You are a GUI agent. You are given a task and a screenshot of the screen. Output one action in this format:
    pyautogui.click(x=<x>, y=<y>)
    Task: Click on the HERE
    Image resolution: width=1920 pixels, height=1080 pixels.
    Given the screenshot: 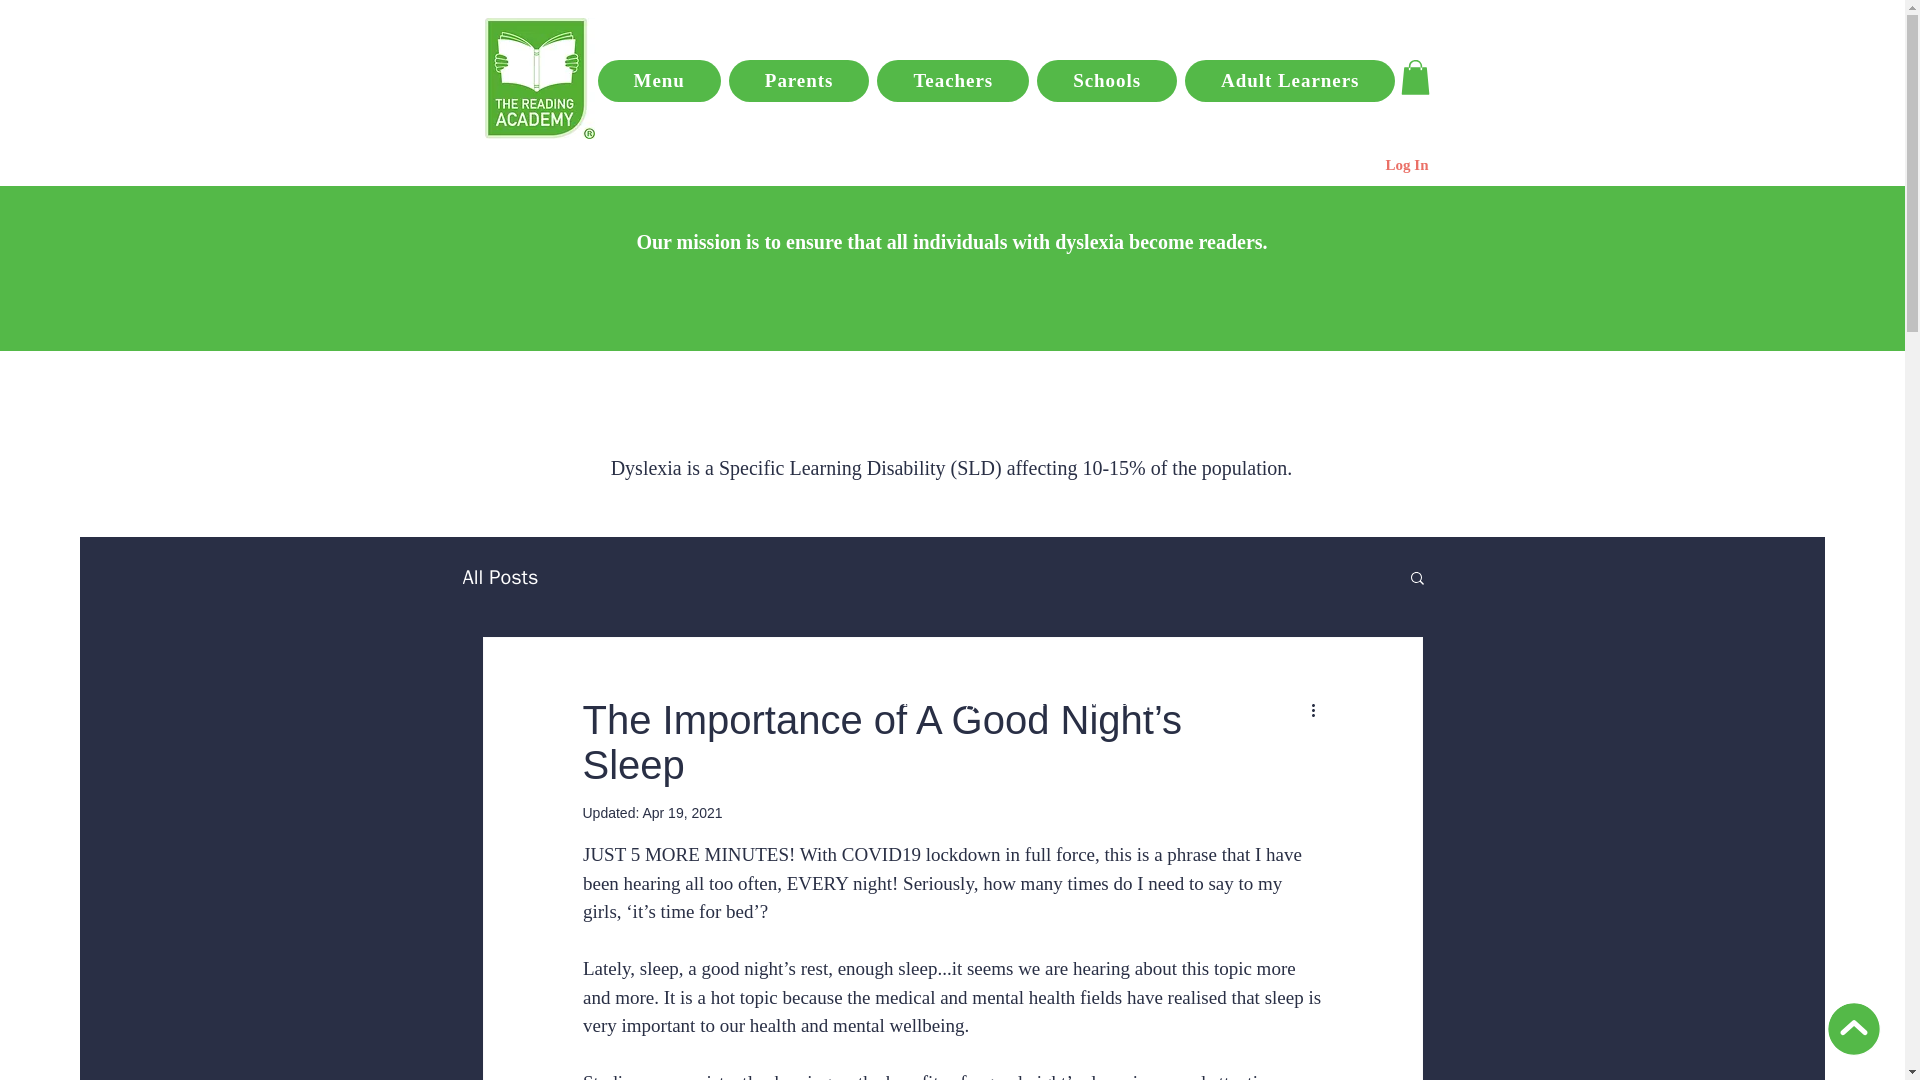 What is the action you would take?
    pyautogui.click(x=1115, y=674)
    